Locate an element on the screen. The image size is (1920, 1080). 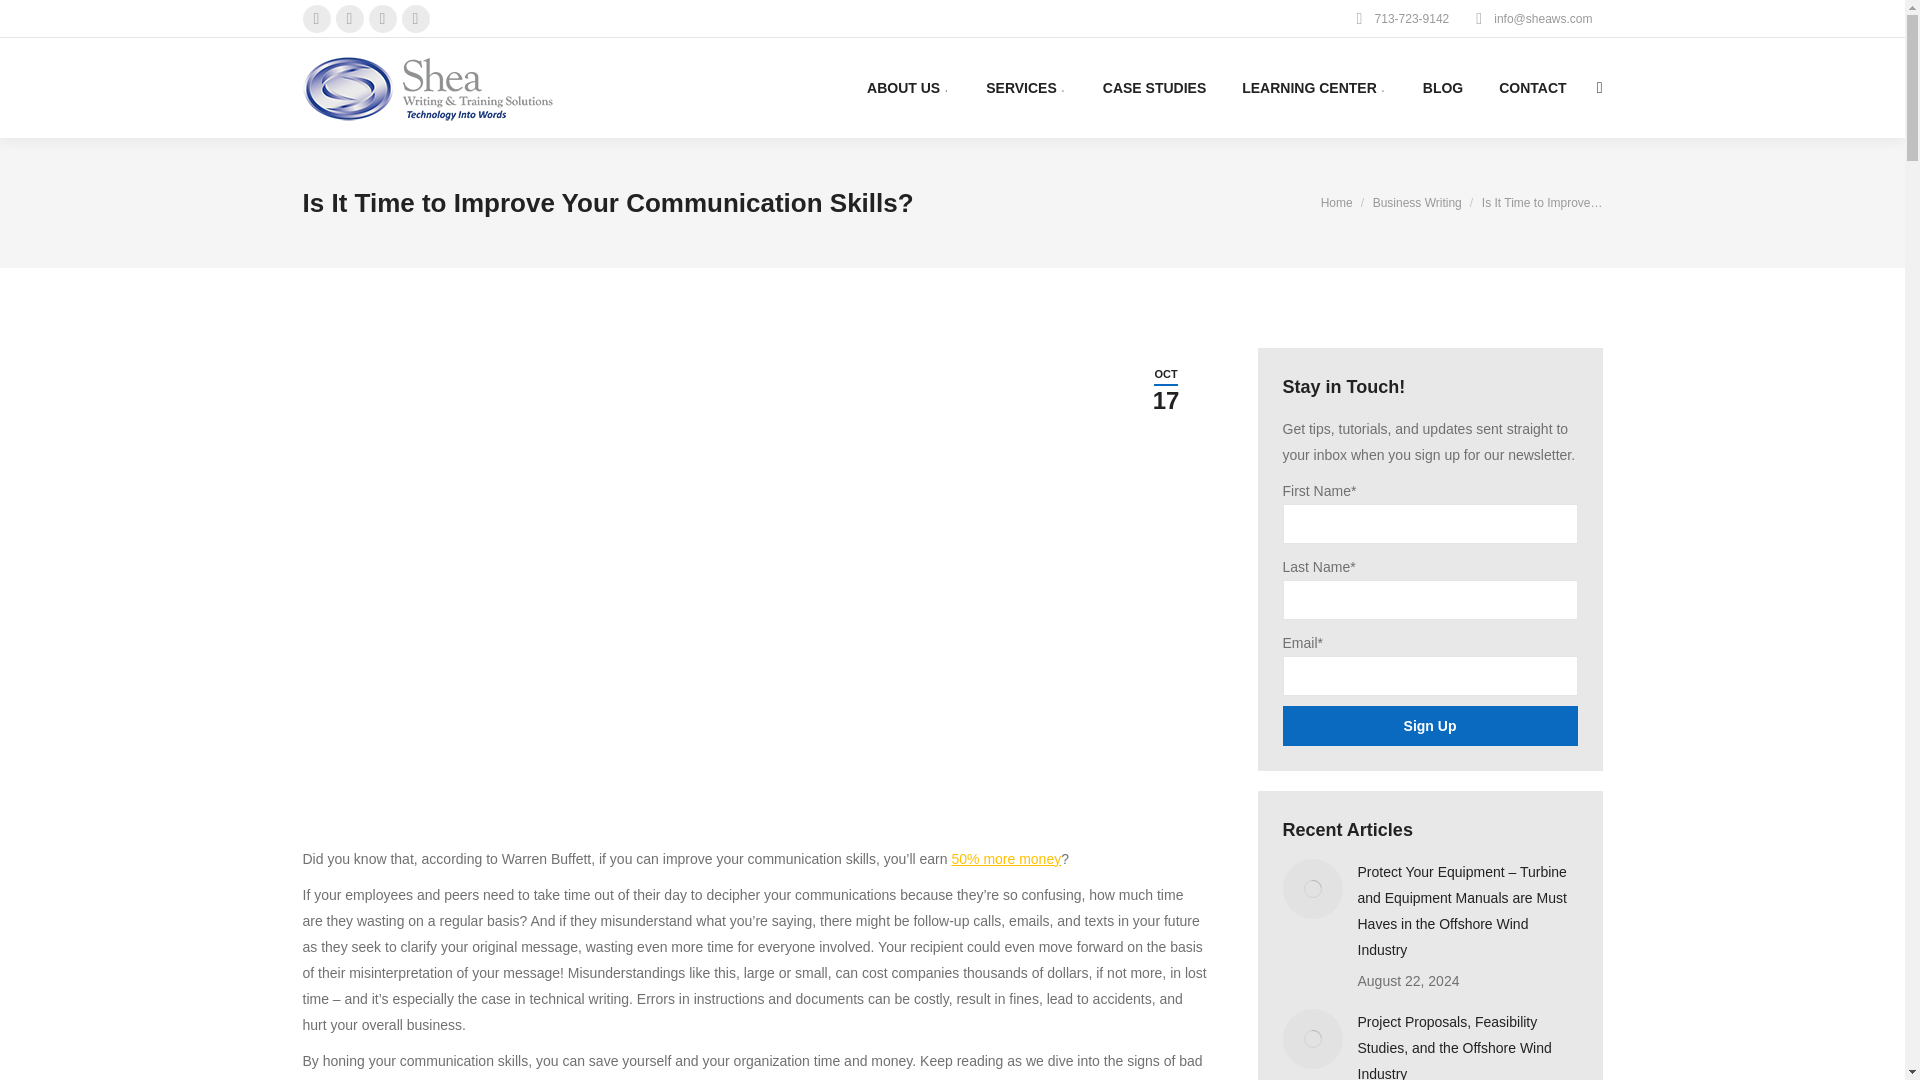
Sign Up is located at coordinates (1429, 726).